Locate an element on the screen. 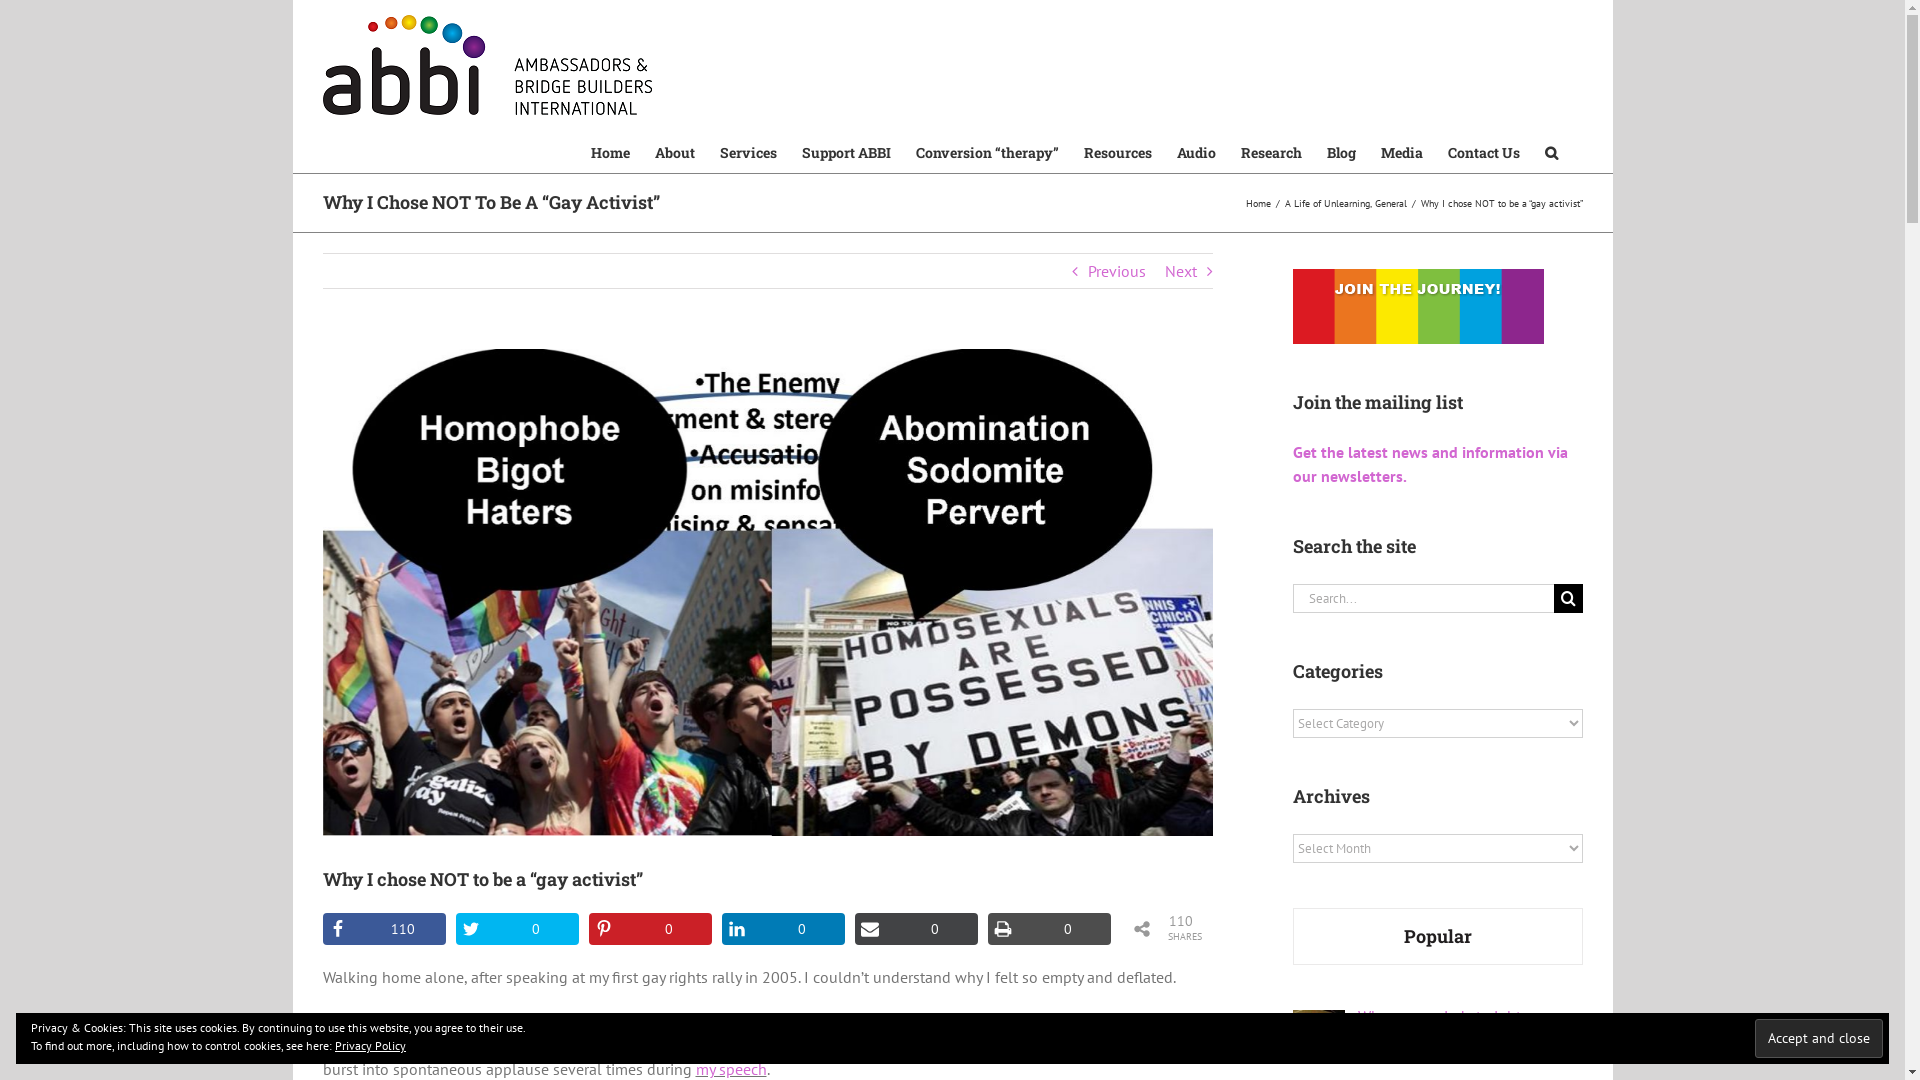 The image size is (1920, 1080). Home is located at coordinates (1258, 202).